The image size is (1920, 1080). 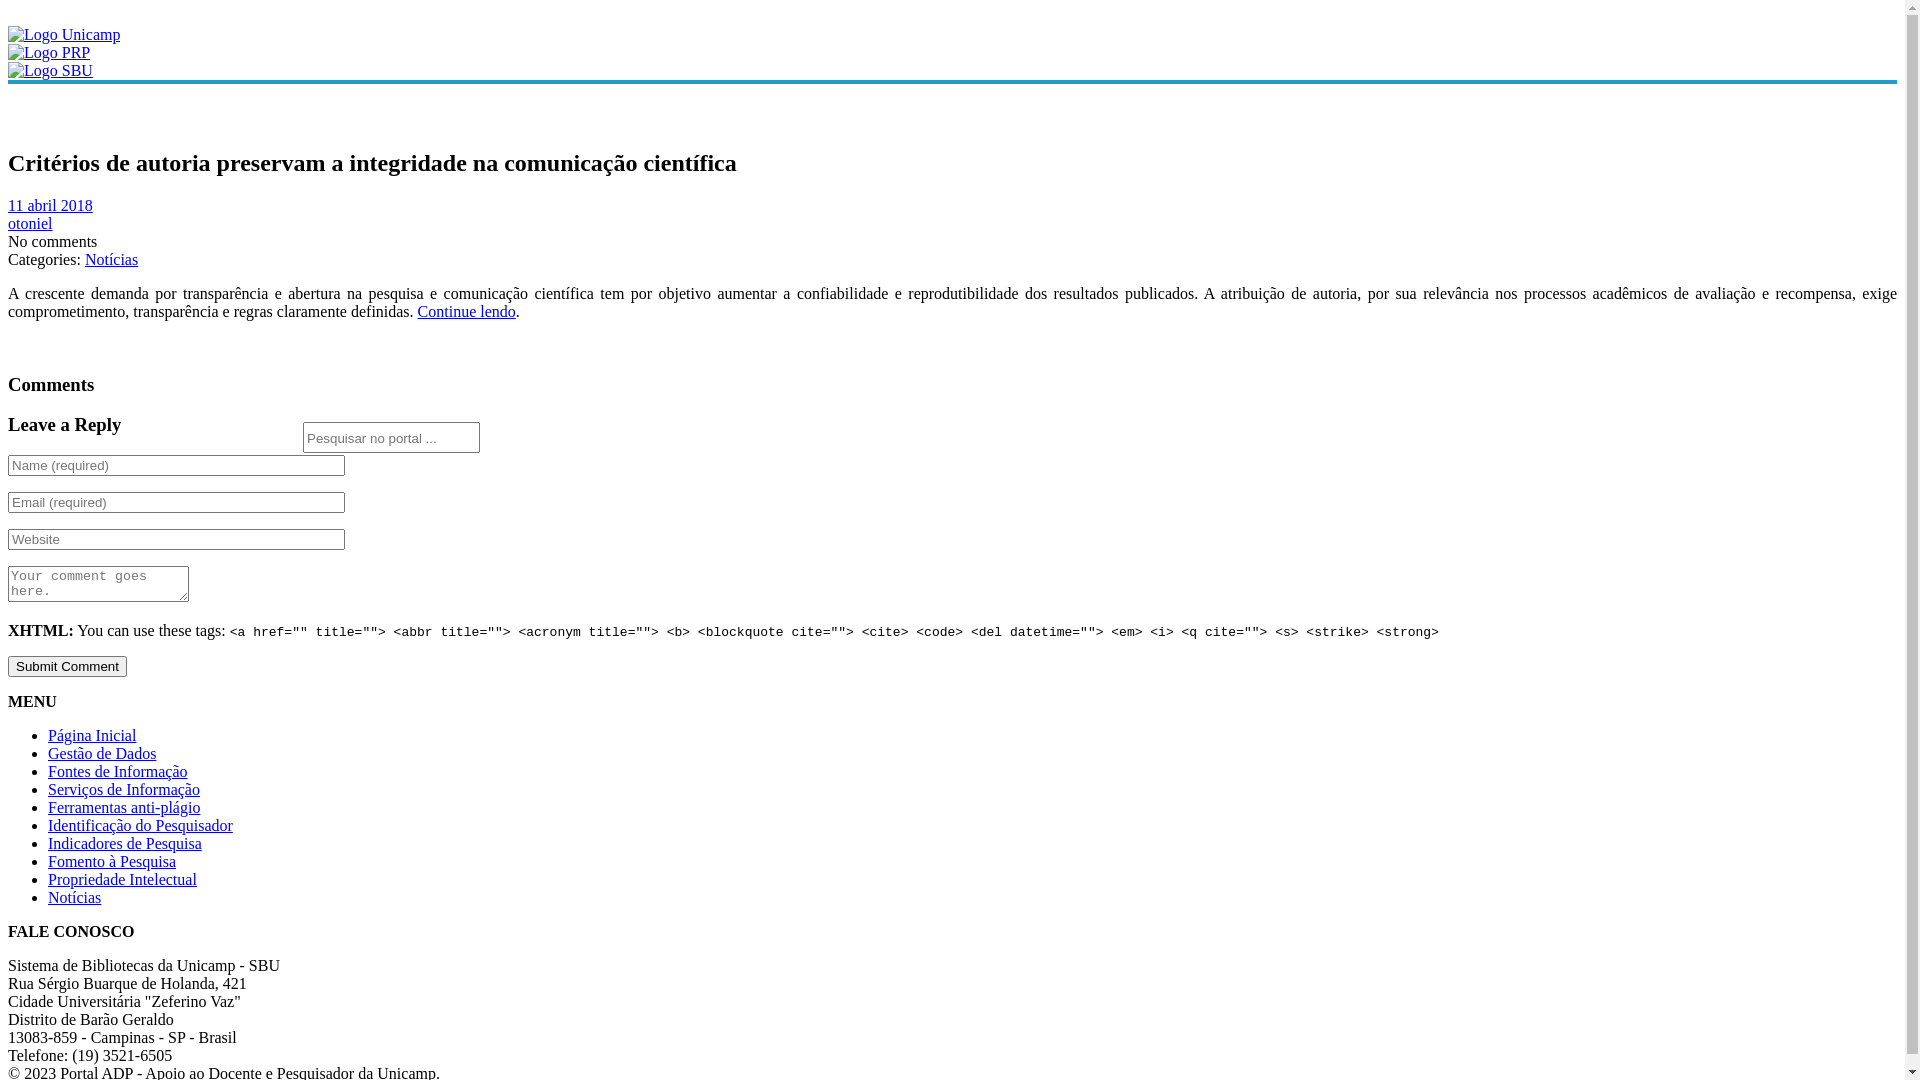 What do you see at coordinates (50, 206) in the screenshot?
I see `11 abril 2018` at bounding box center [50, 206].